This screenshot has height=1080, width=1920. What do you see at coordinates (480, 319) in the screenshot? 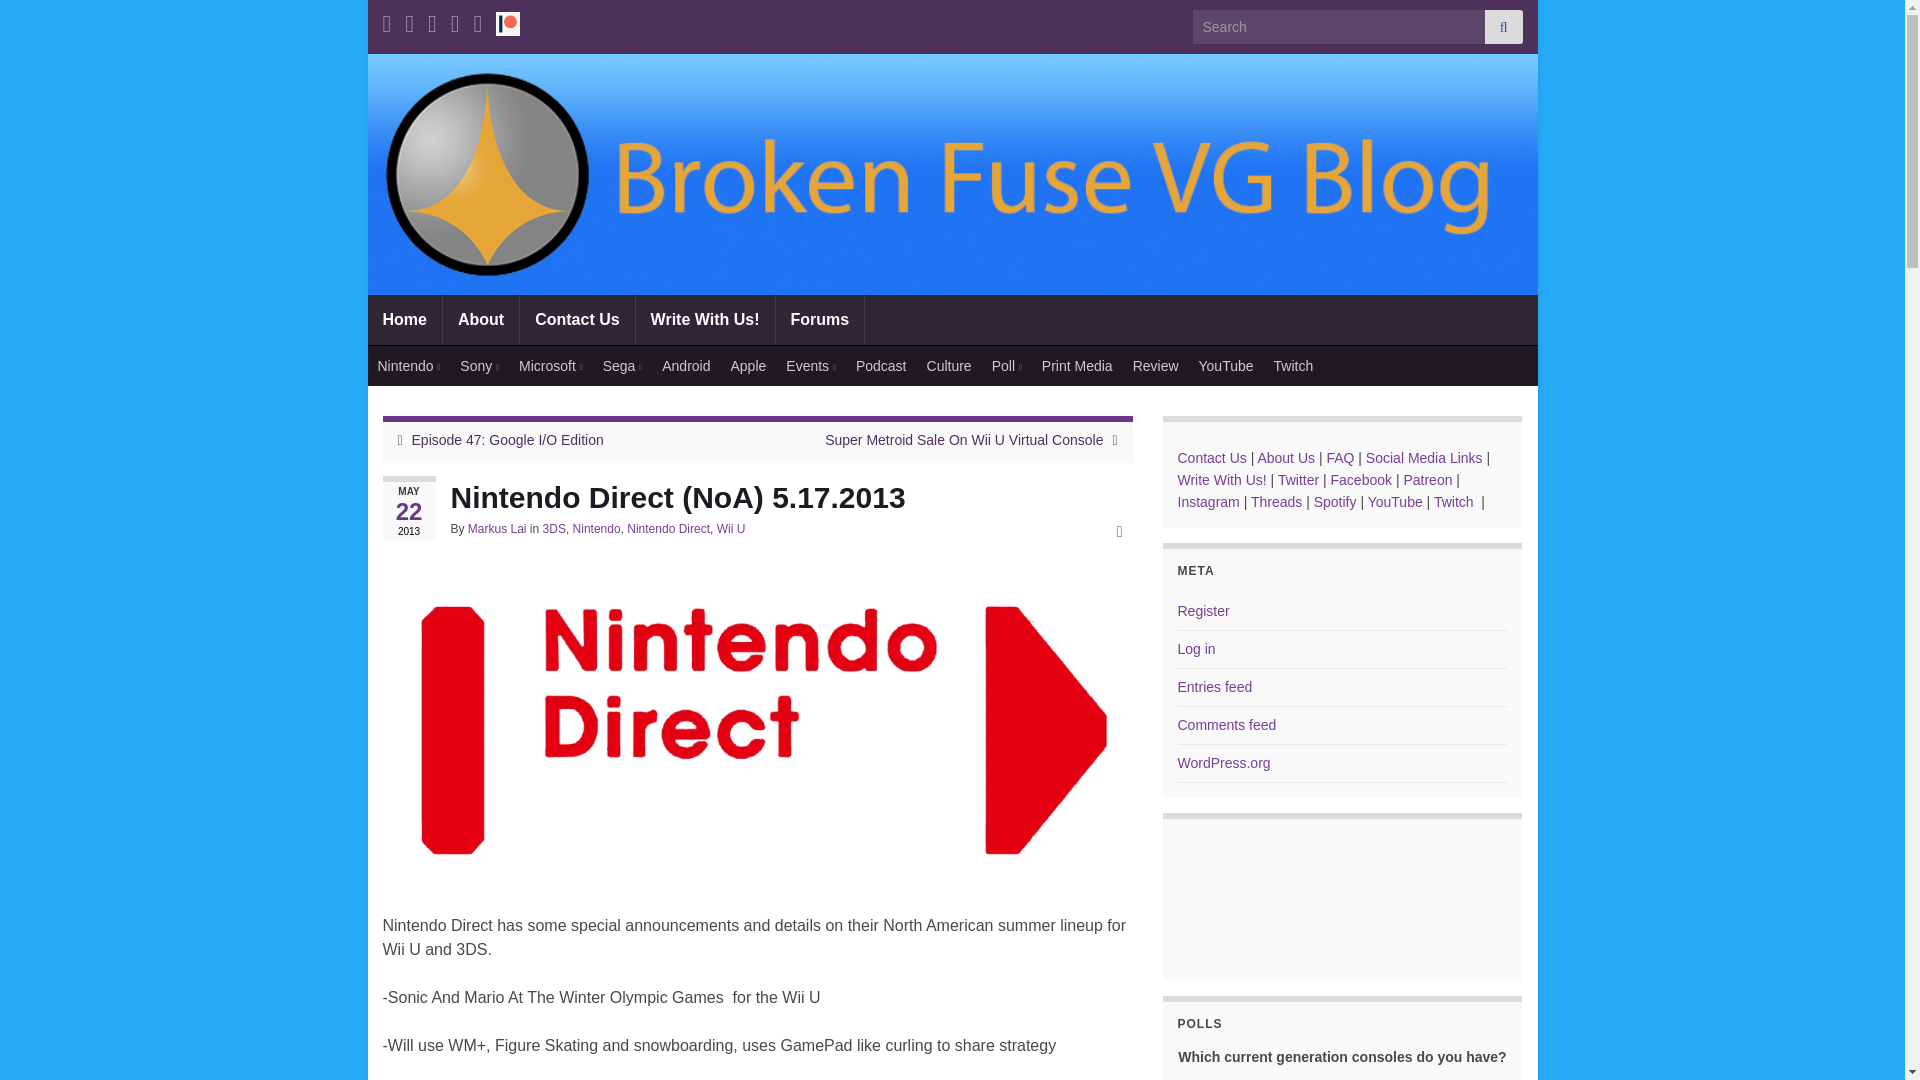
I see `About` at bounding box center [480, 319].